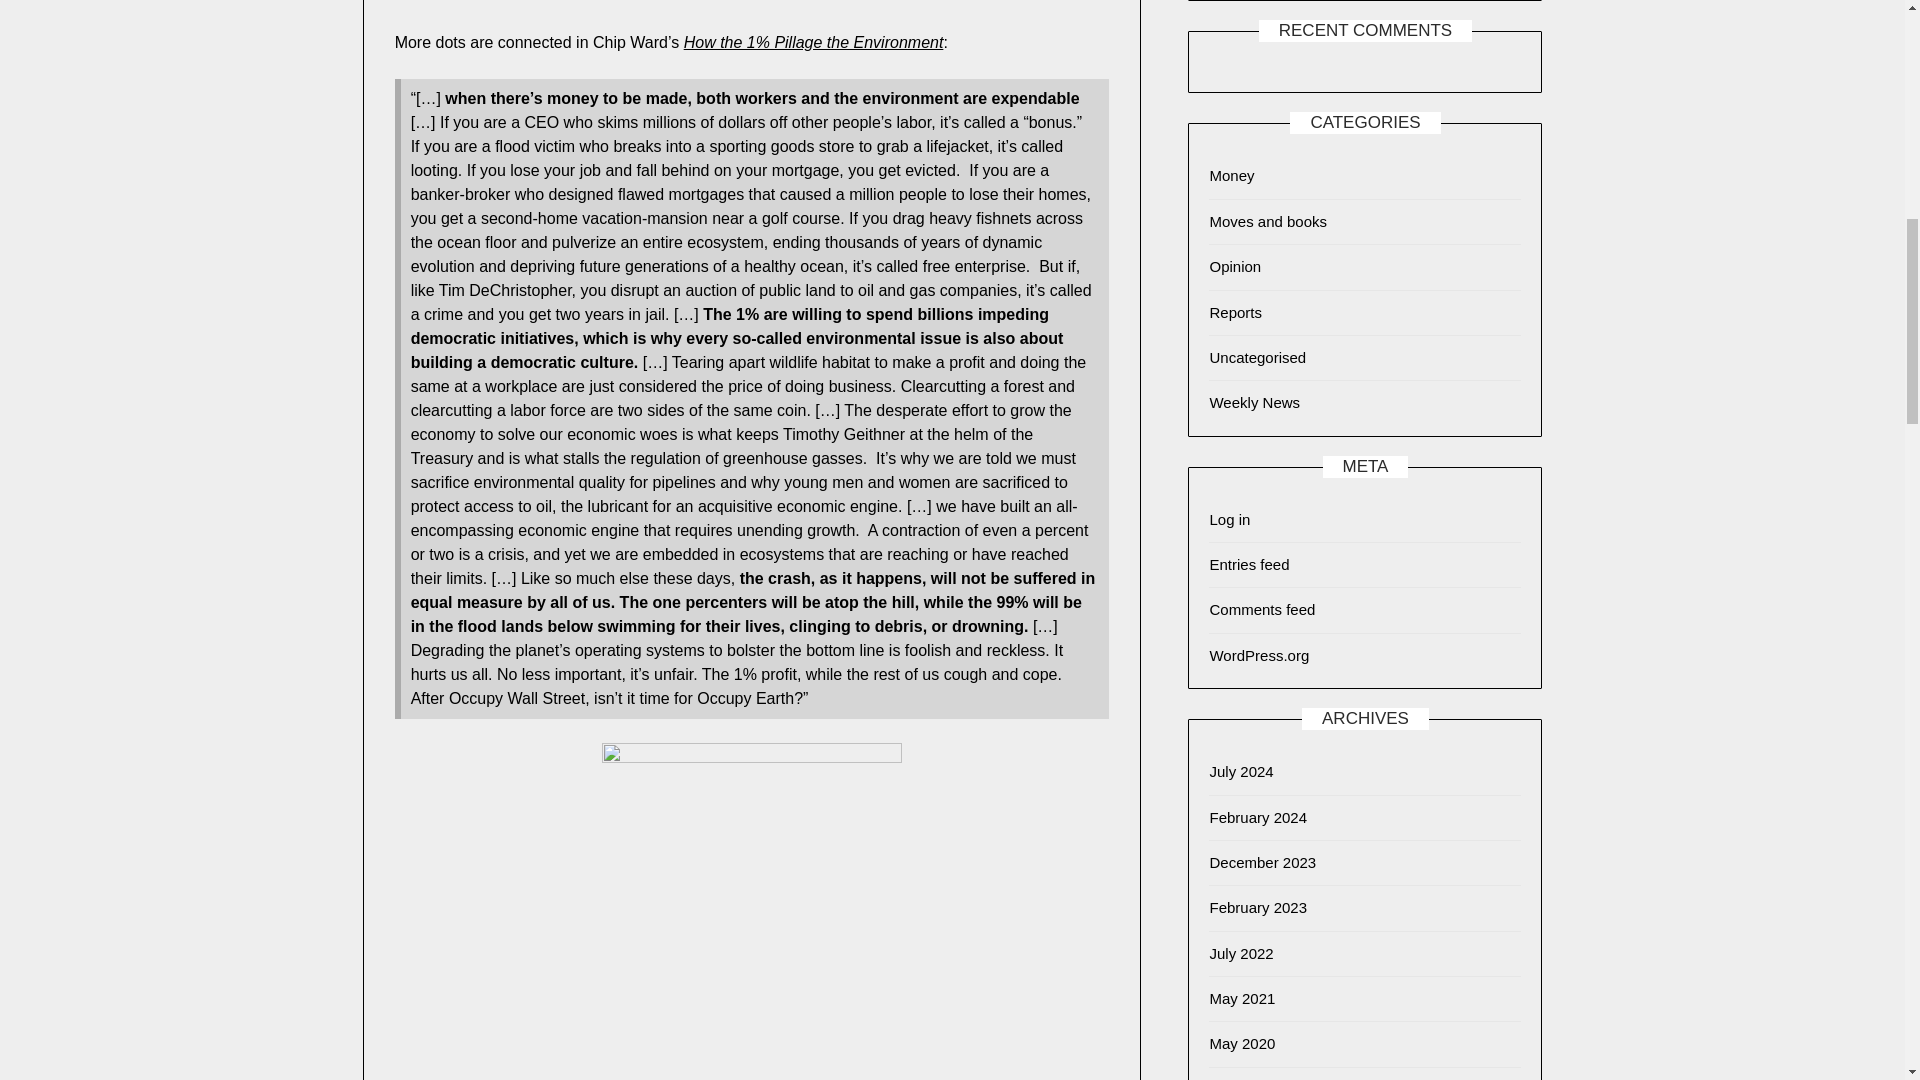  Describe the element at coordinates (1231, 175) in the screenshot. I see `Money` at that location.